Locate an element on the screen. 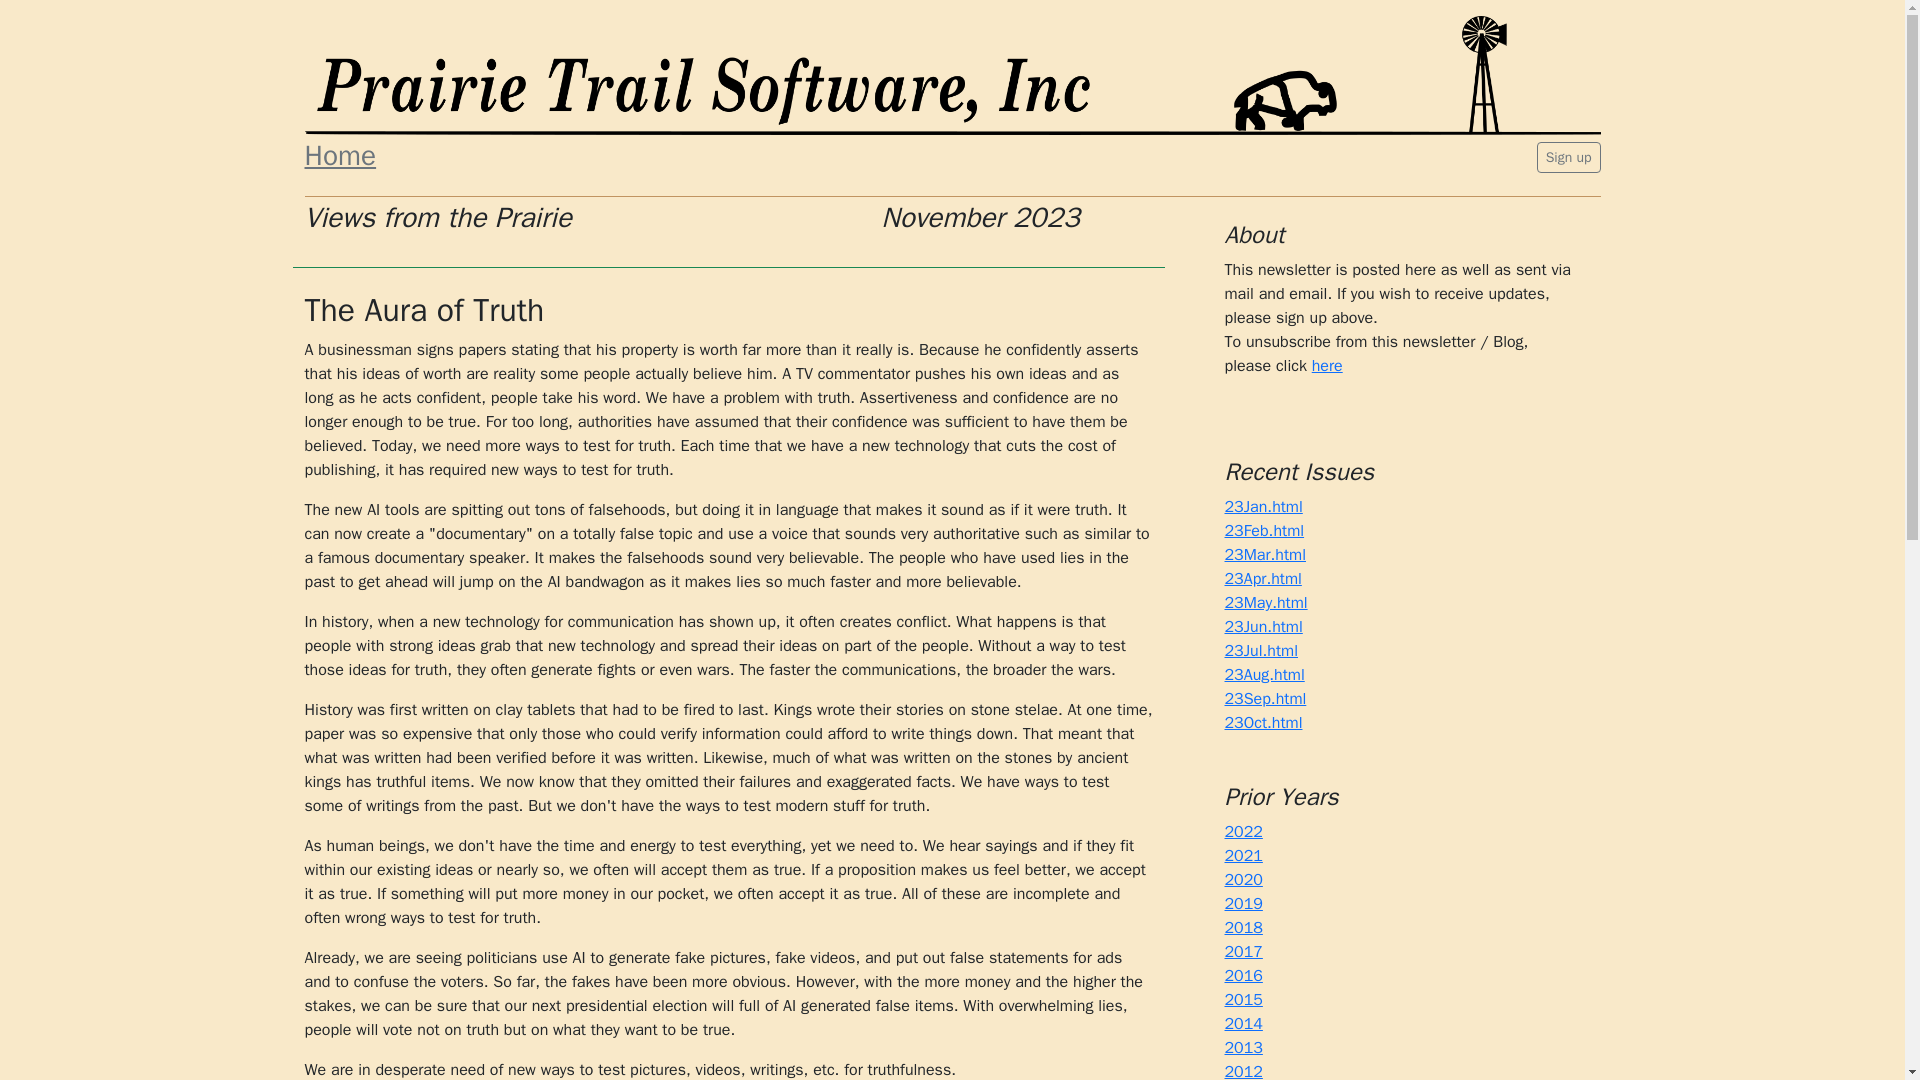 The image size is (1920, 1080). 23Jul.html is located at coordinates (1260, 650).